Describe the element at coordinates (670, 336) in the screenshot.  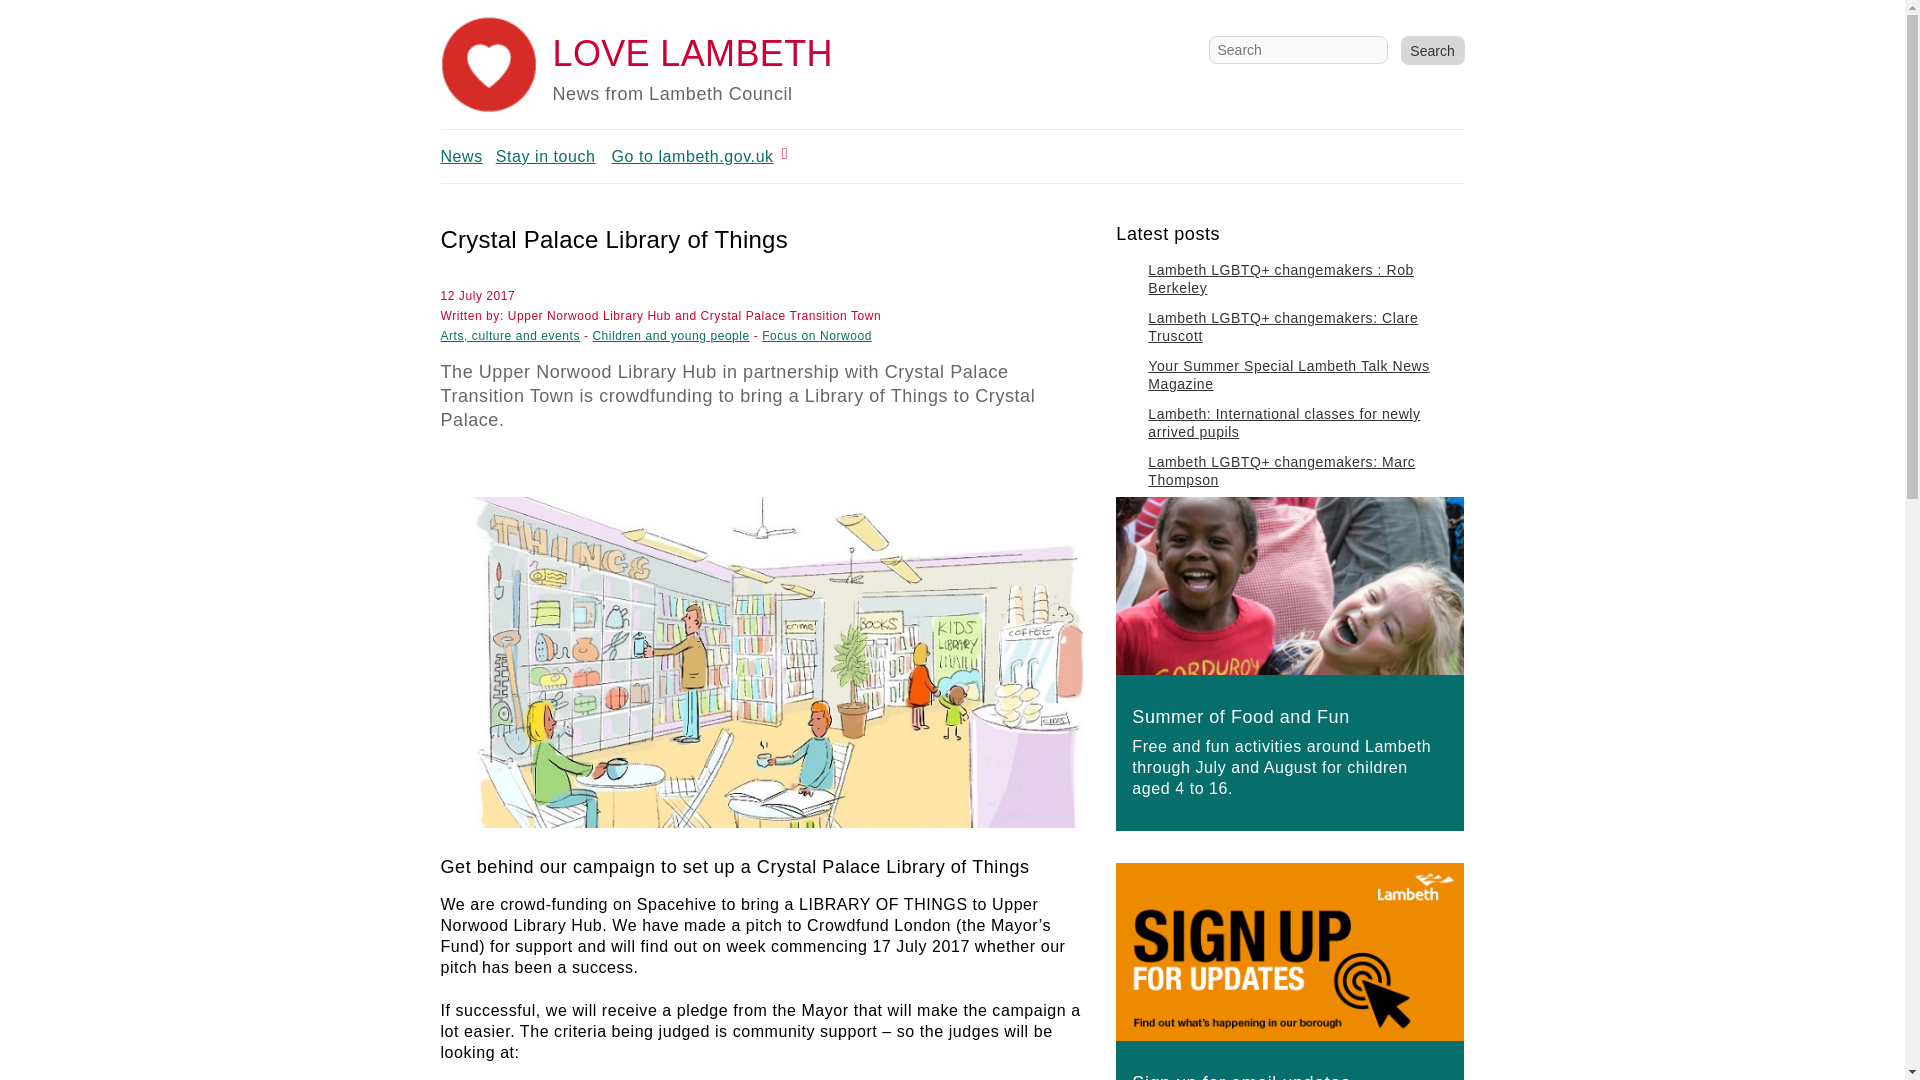
I see `Children and young people` at that location.